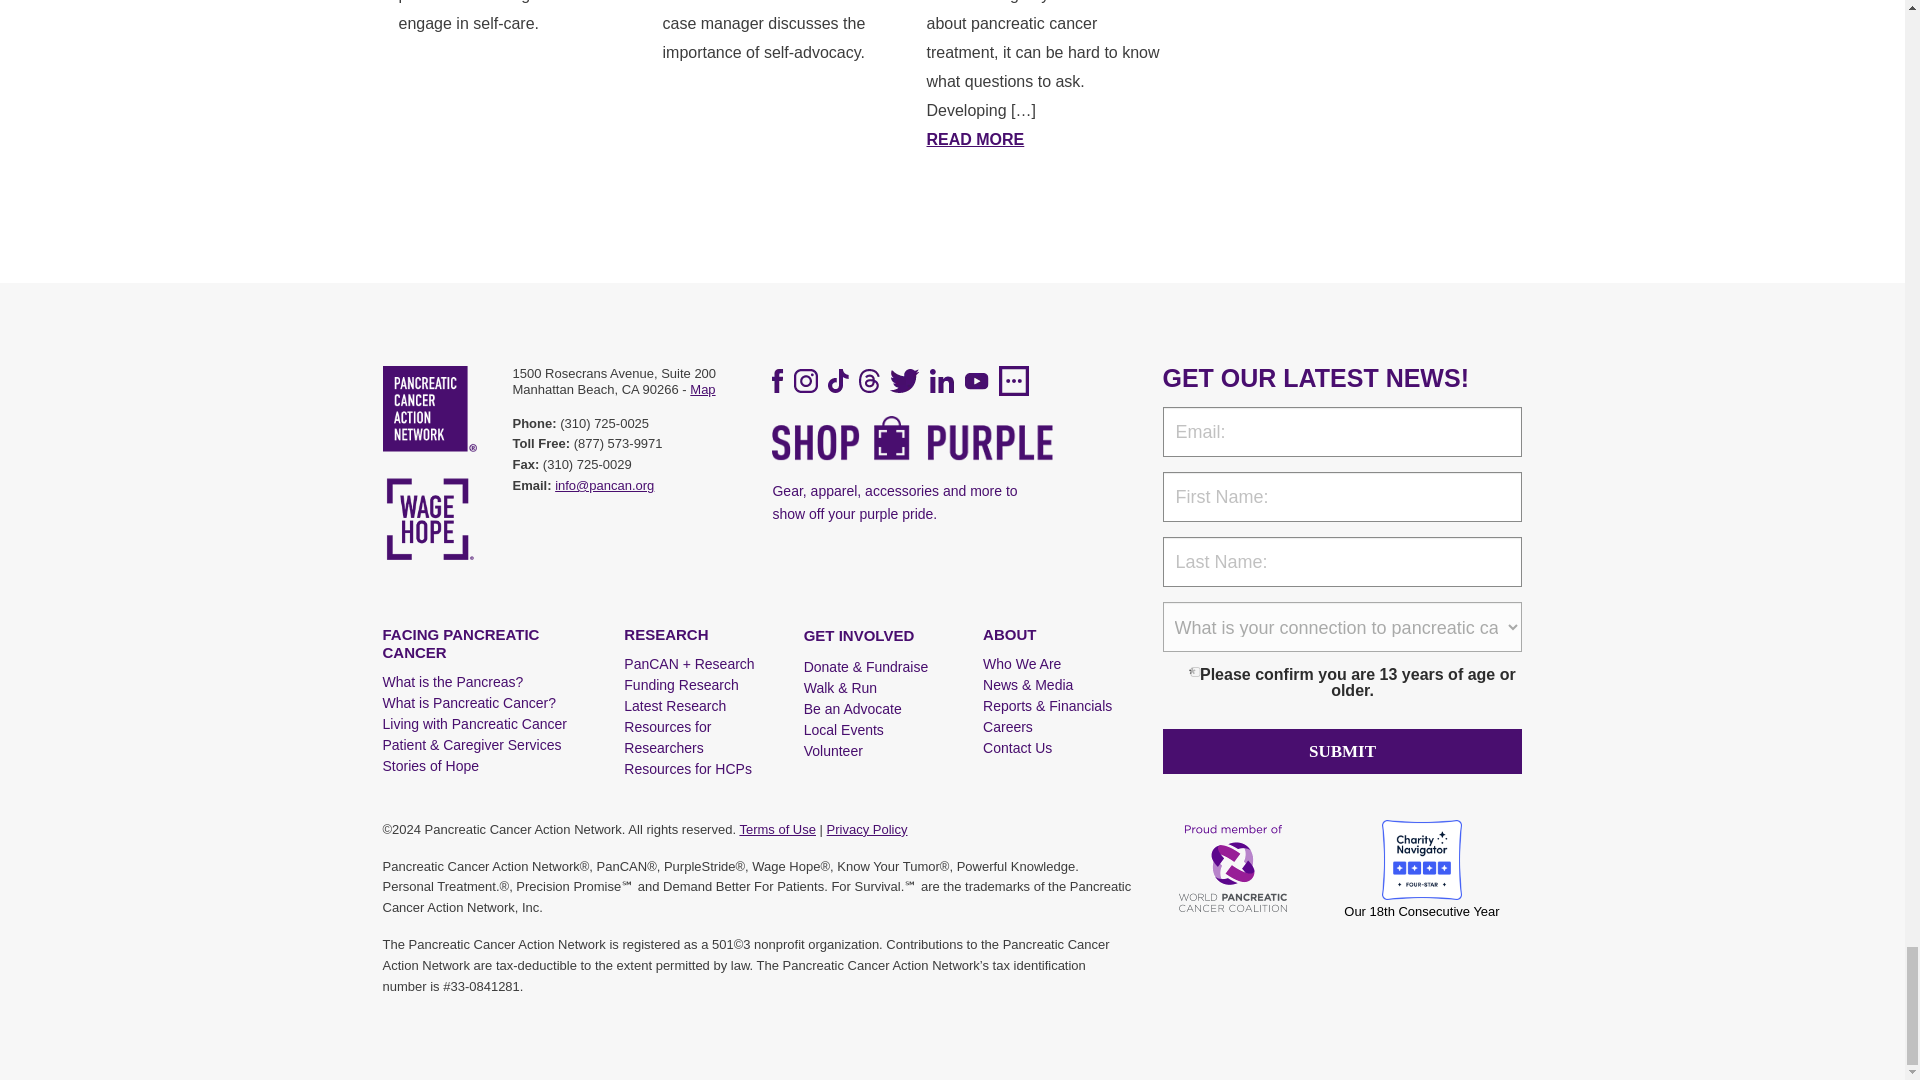  What do you see at coordinates (1235, 868) in the screenshot?
I see `wpcc` at bounding box center [1235, 868].